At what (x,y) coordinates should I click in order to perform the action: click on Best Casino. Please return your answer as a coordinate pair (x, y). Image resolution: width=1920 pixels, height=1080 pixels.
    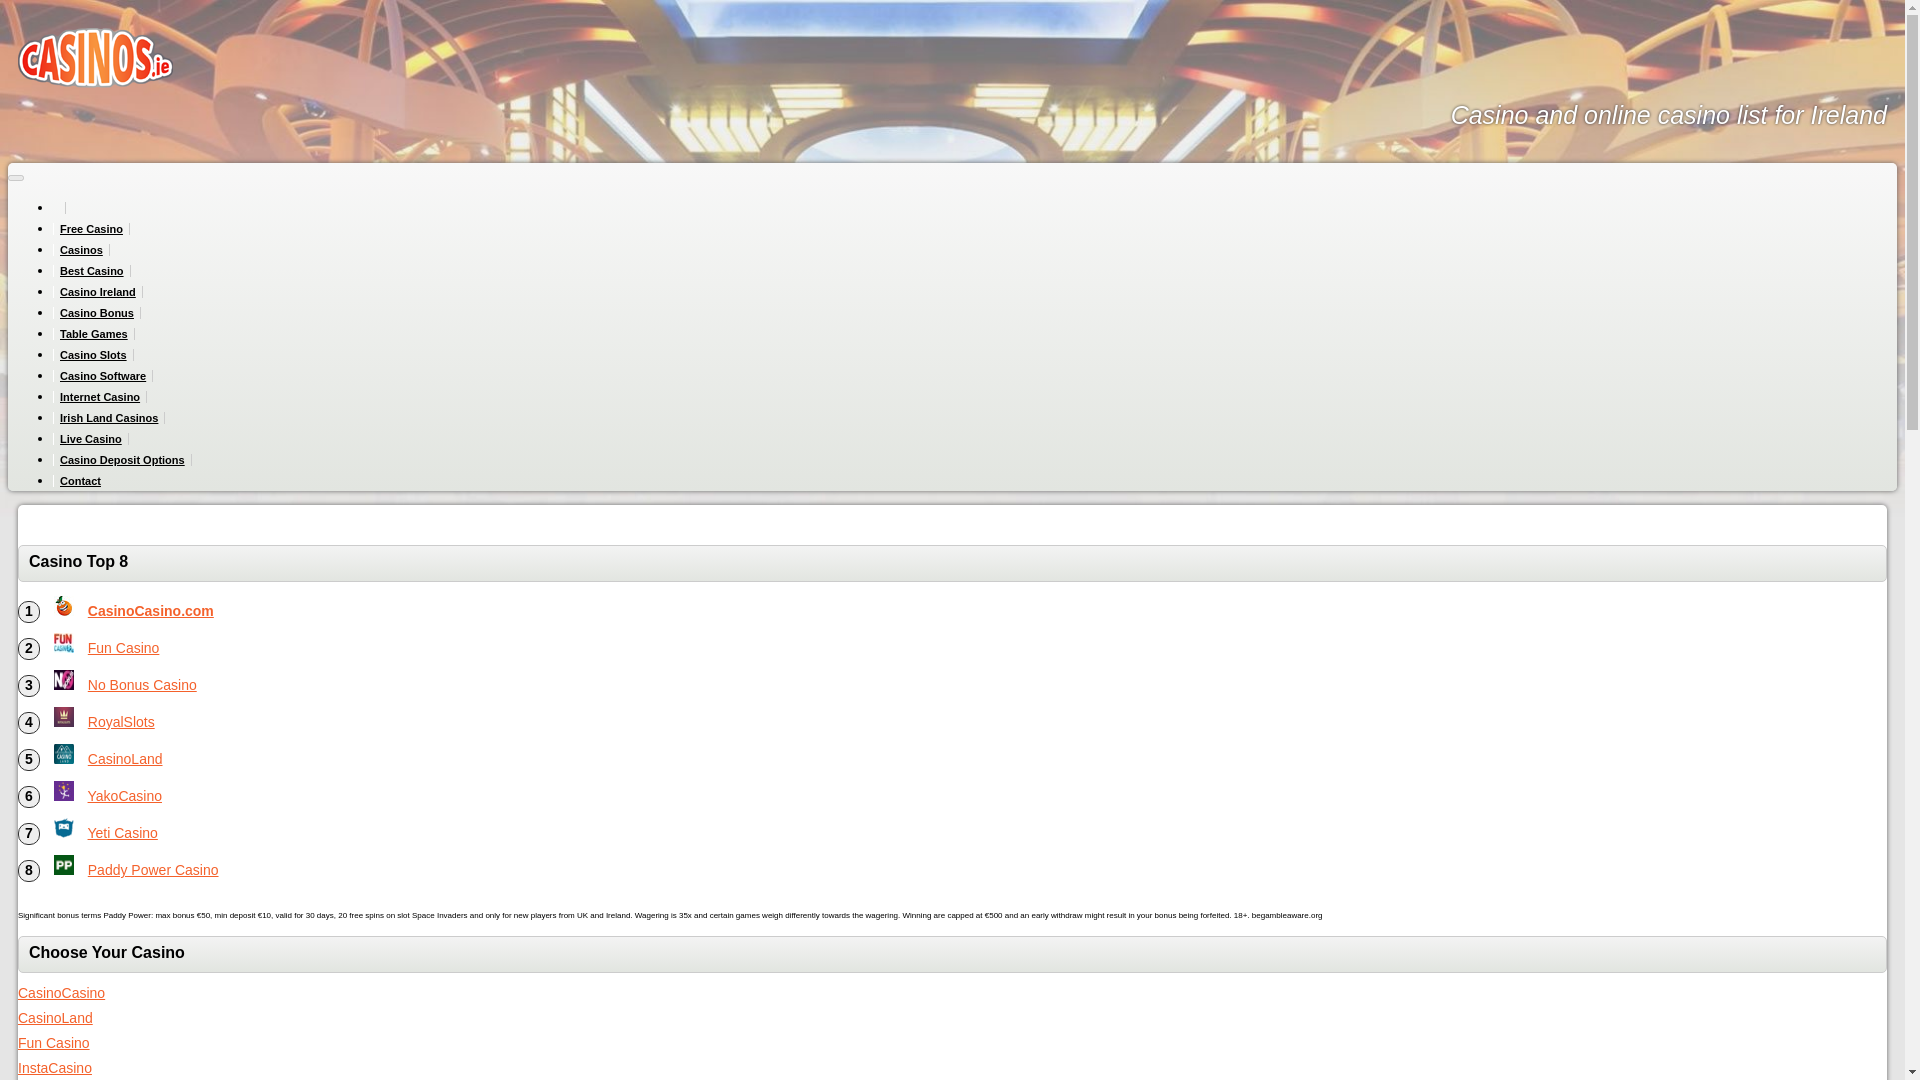
    Looking at the image, I should click on (92, 270).